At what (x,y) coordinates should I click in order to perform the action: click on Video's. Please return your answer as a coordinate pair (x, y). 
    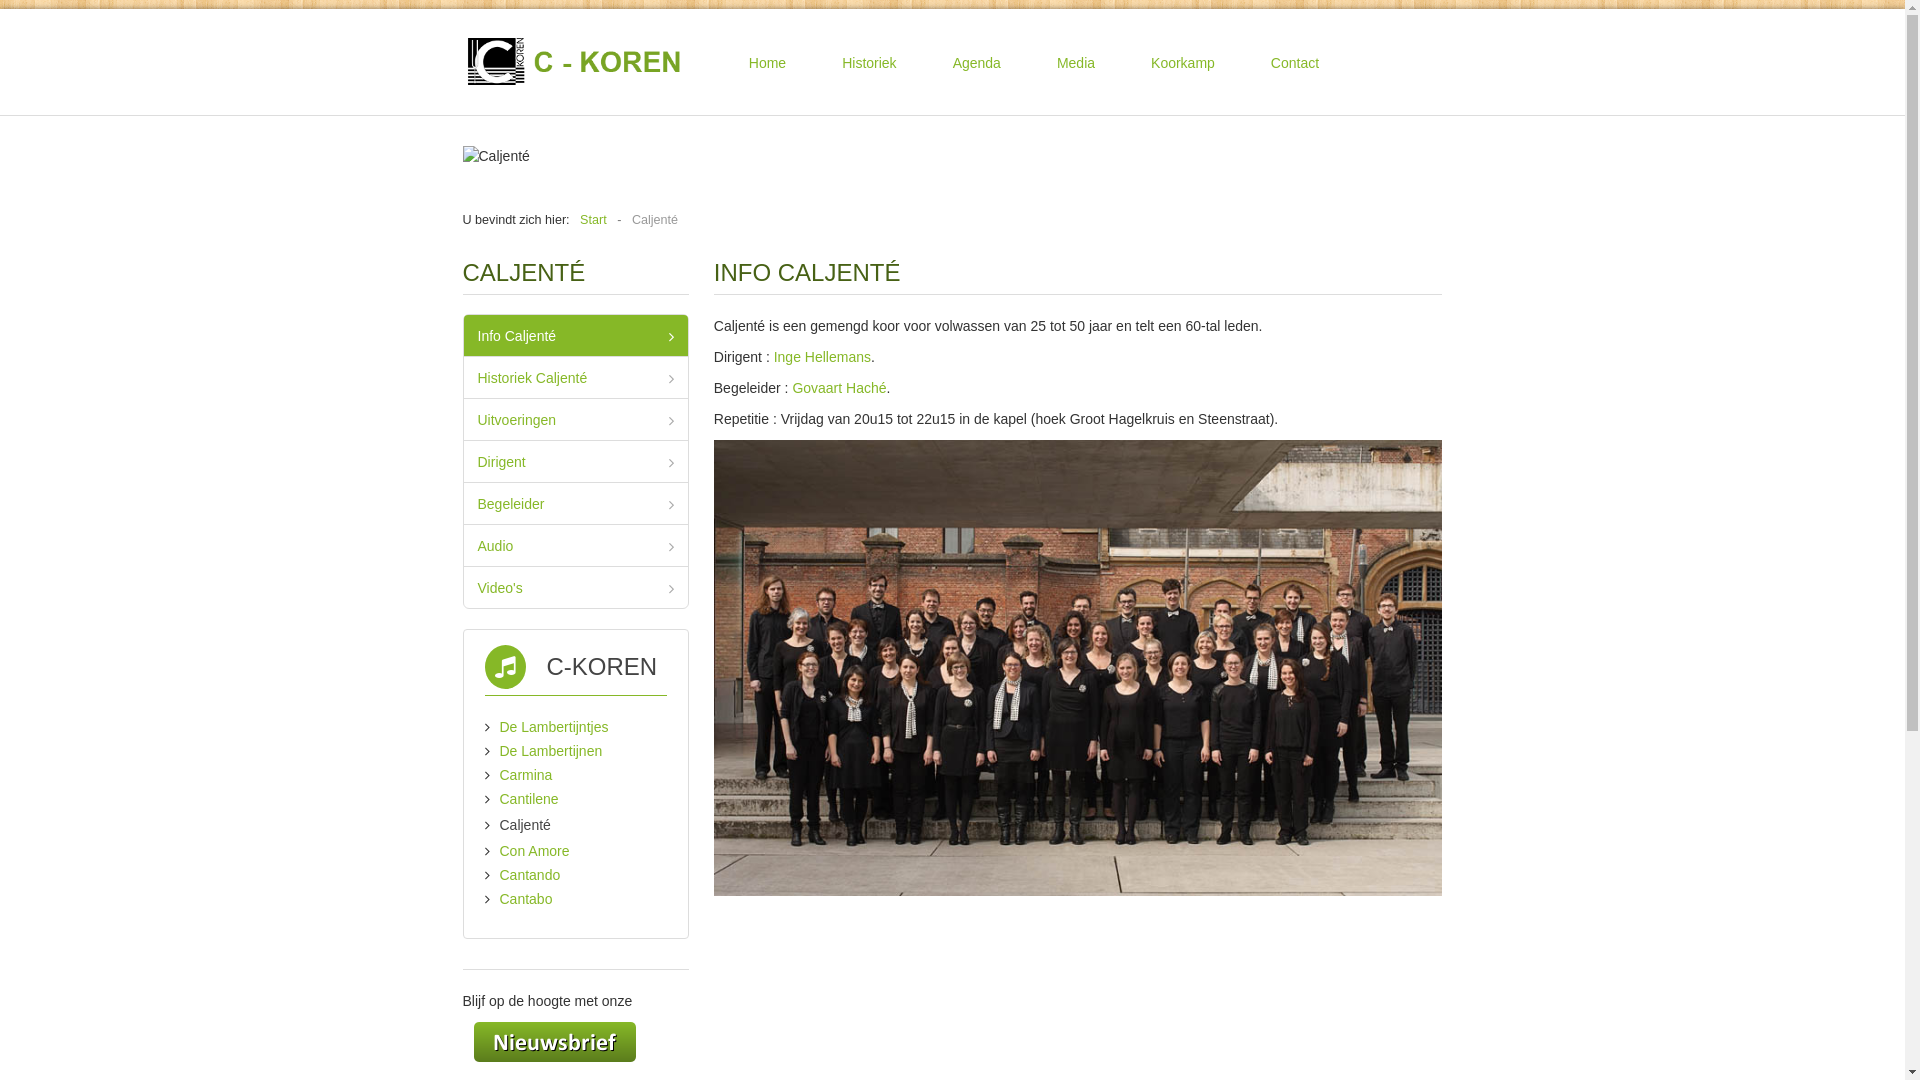
    Looking at the image, I should click on (576, 588).